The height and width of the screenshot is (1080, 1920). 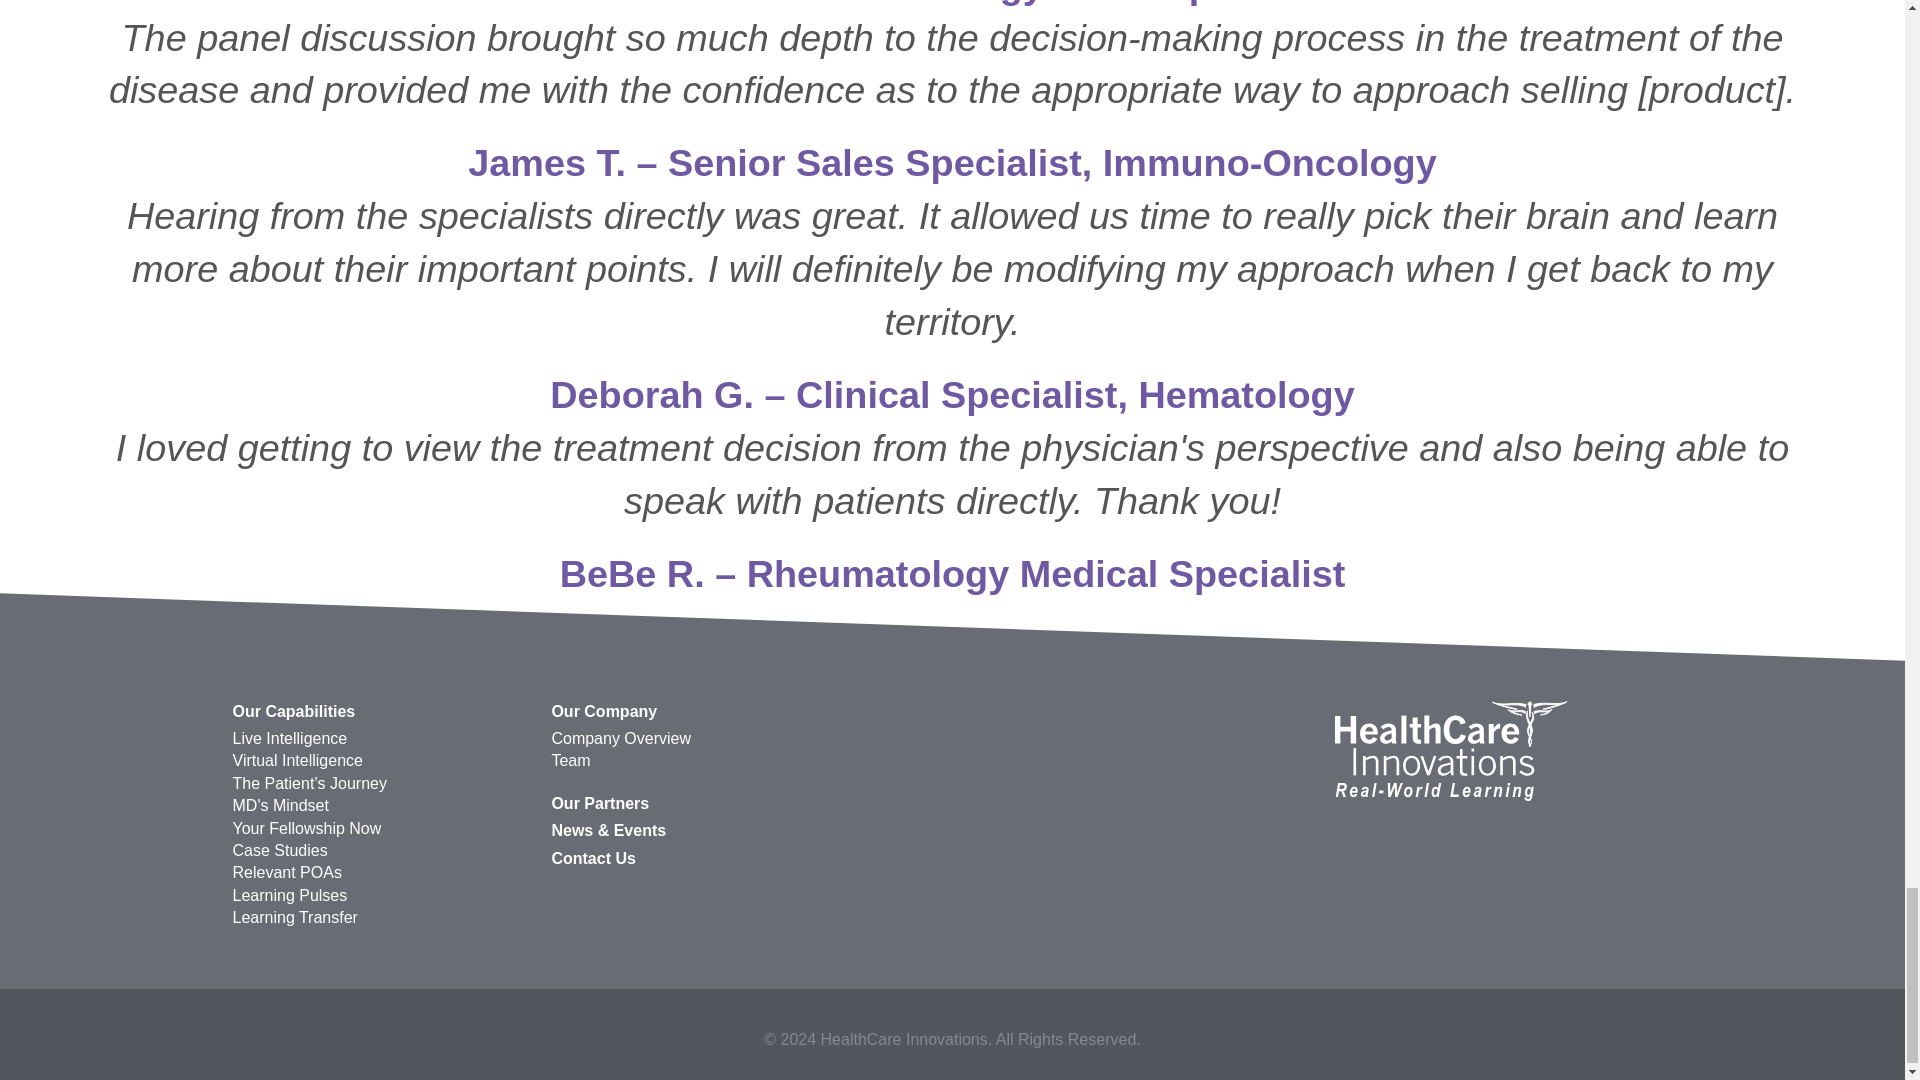 What do you see at coordinates (384, 760) in the screenshot?
I see `Virtual Intelligence` at bounding box center [384, 760].